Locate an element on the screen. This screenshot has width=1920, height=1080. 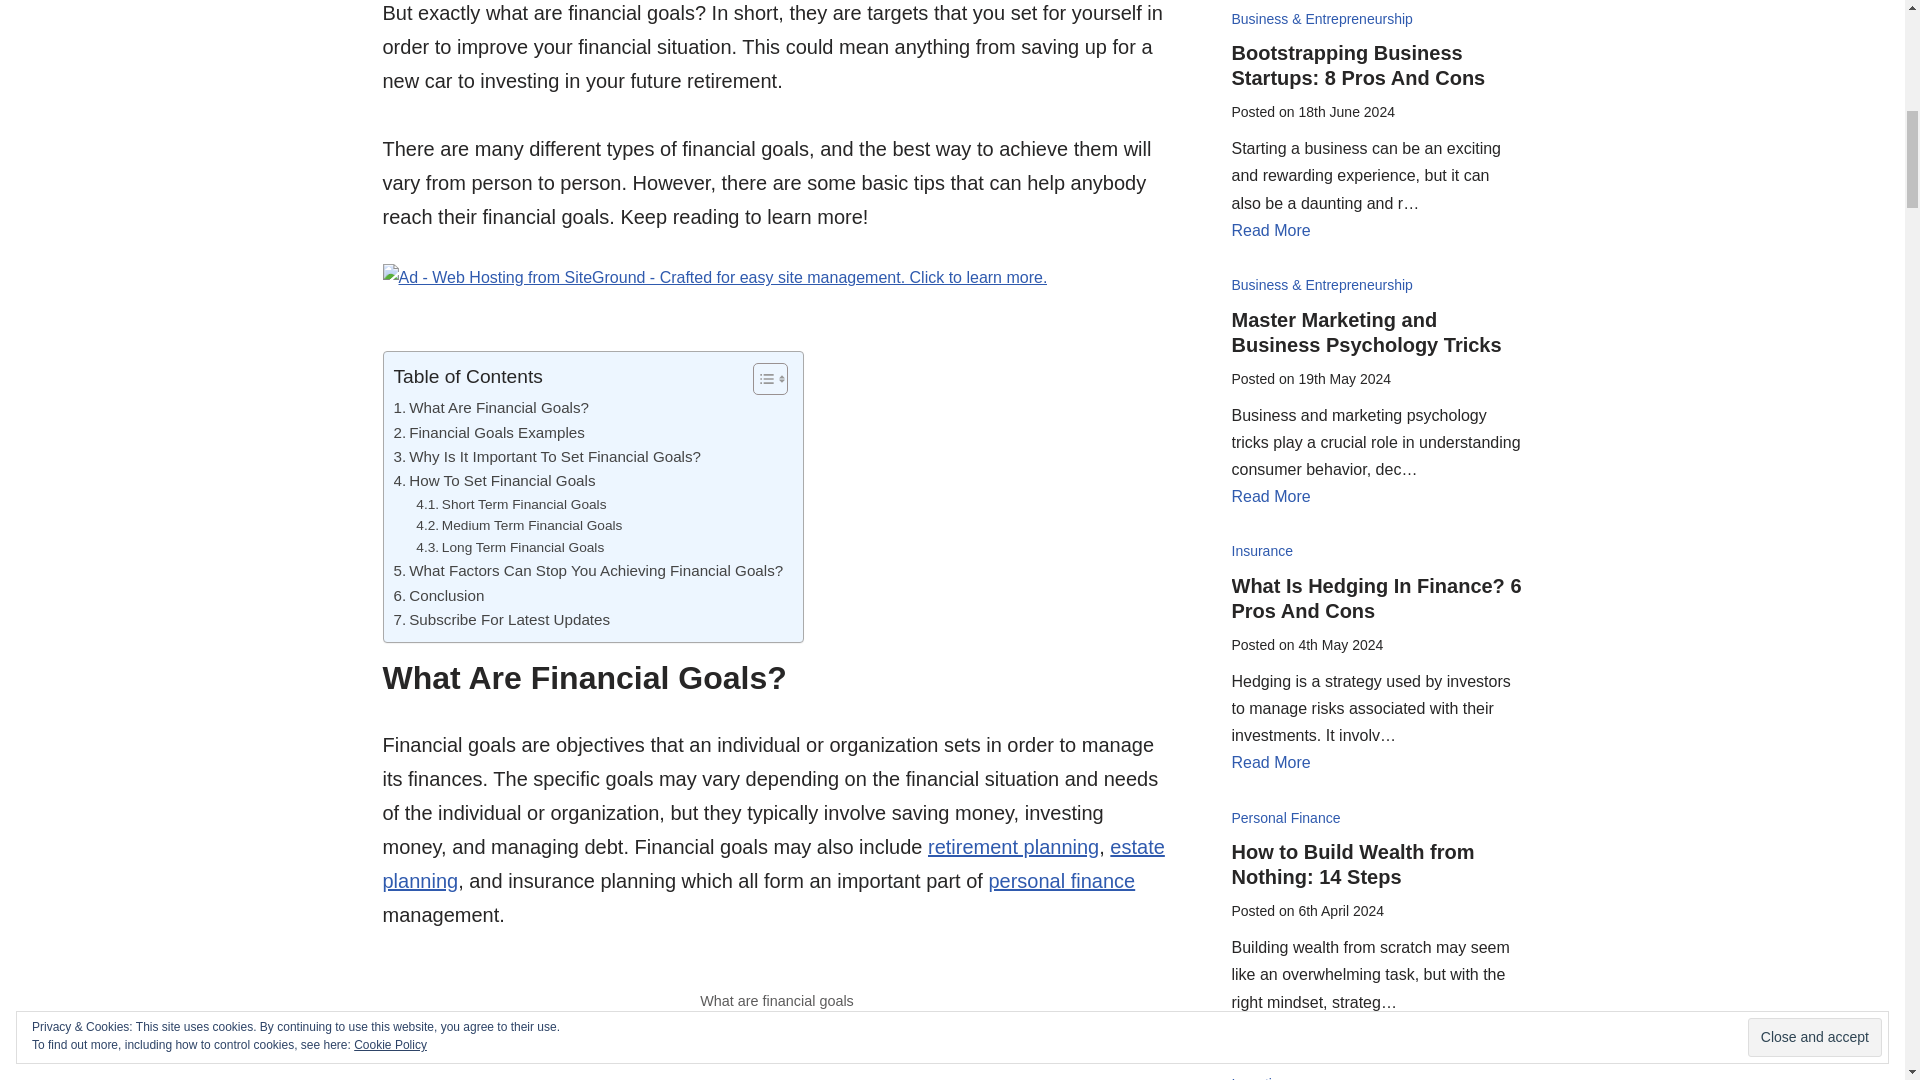
What Are Financial Goals? is located at coordinates (491, 408).